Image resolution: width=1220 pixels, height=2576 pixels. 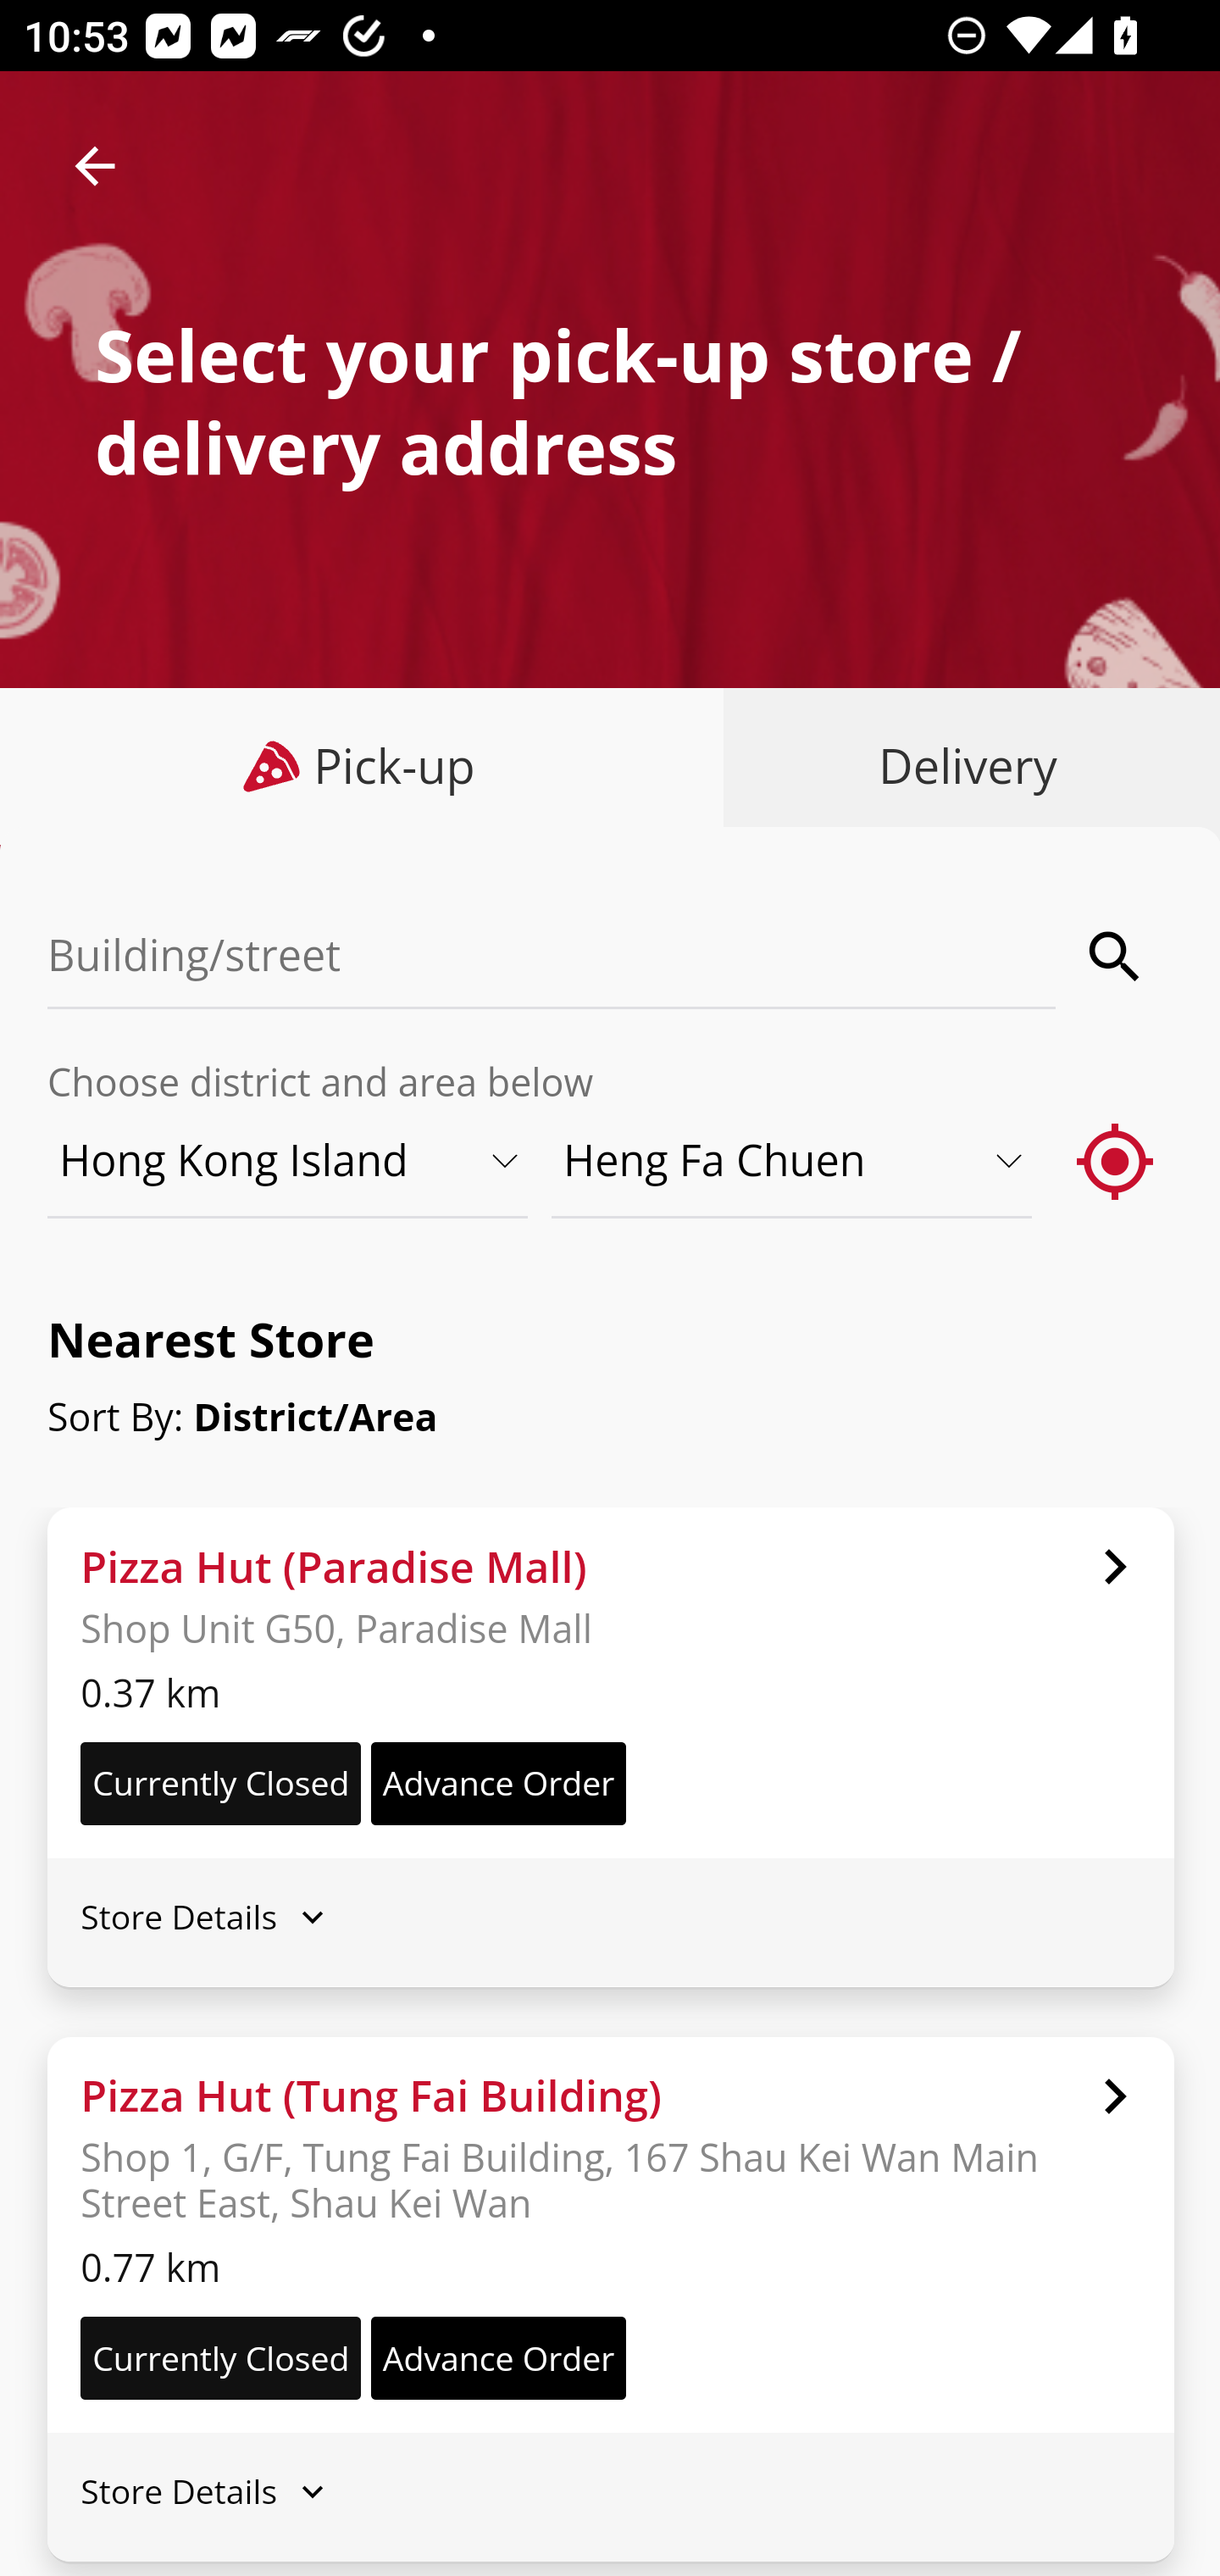 I want to click on search, so click(x=1116, y=956).